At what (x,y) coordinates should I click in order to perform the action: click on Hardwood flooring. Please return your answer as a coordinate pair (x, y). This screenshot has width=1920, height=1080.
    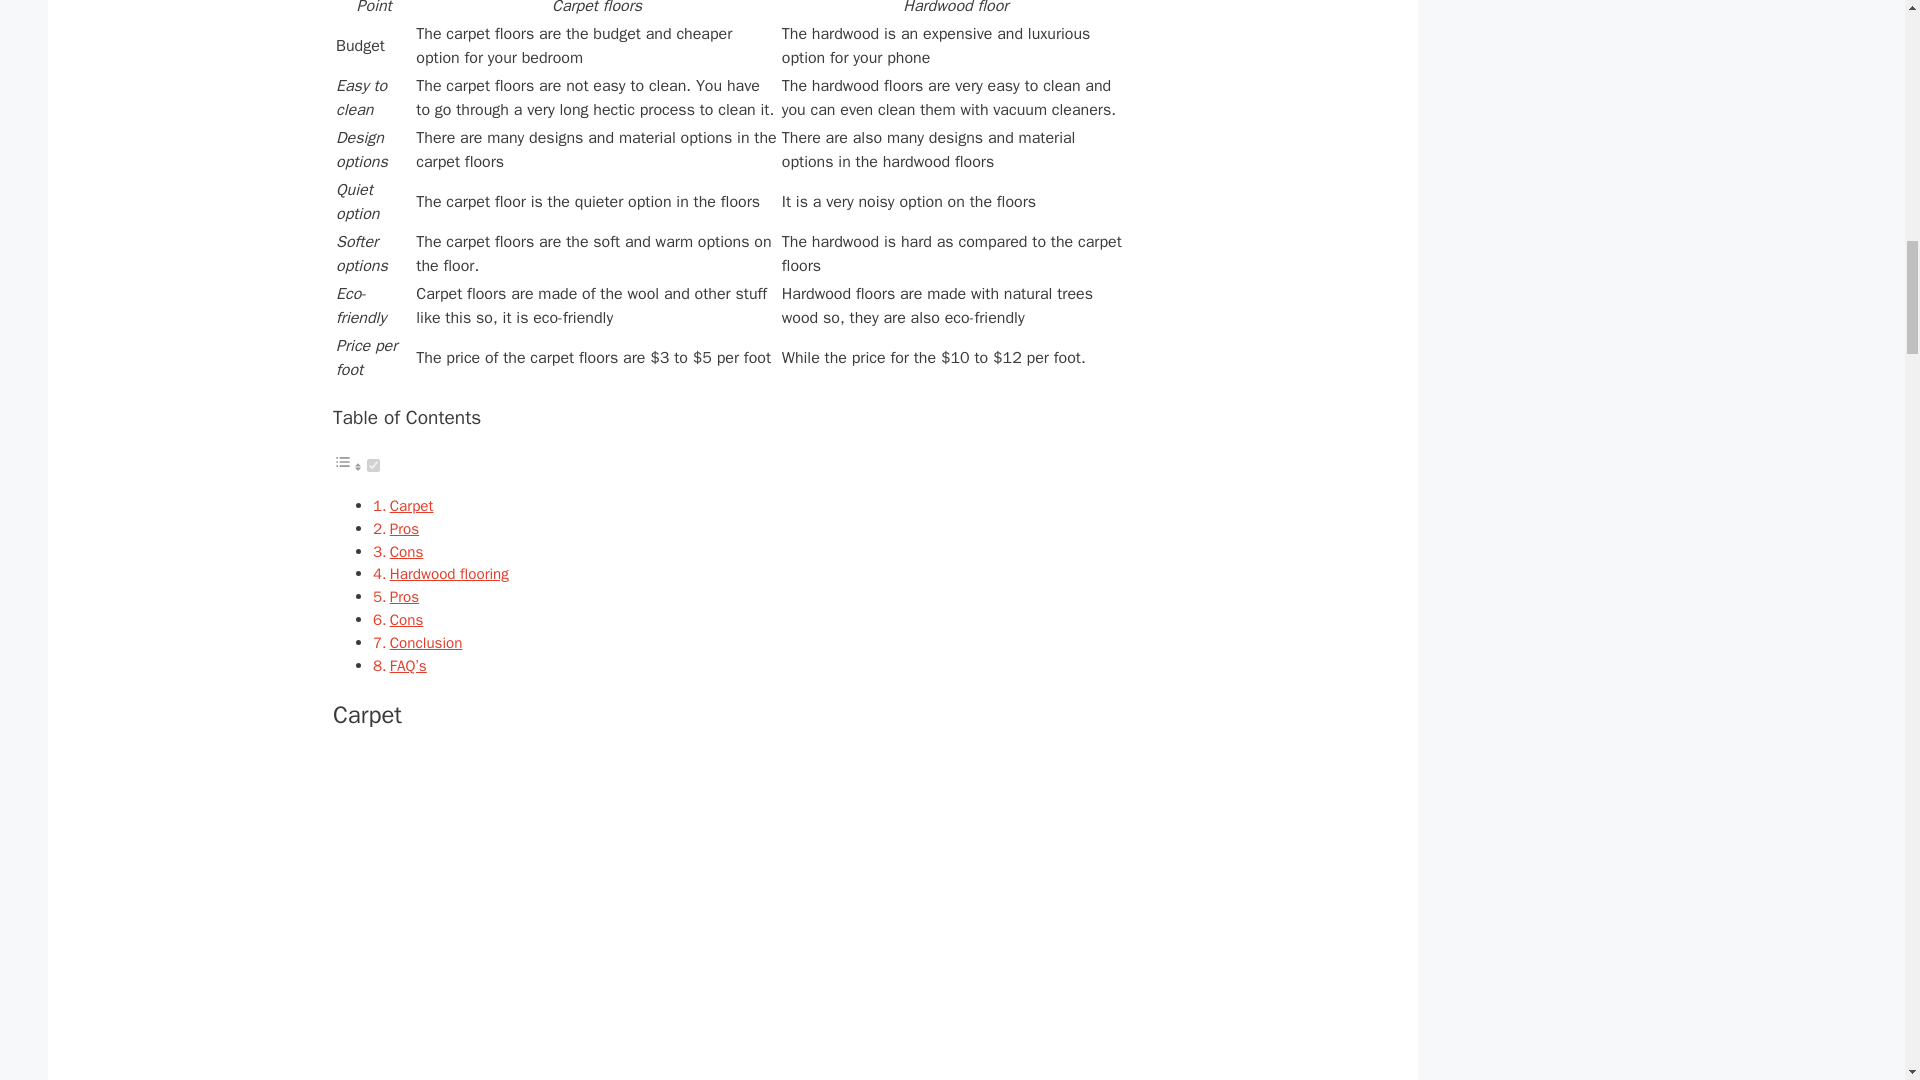
    Looking at the image, I should click on (448, 574).